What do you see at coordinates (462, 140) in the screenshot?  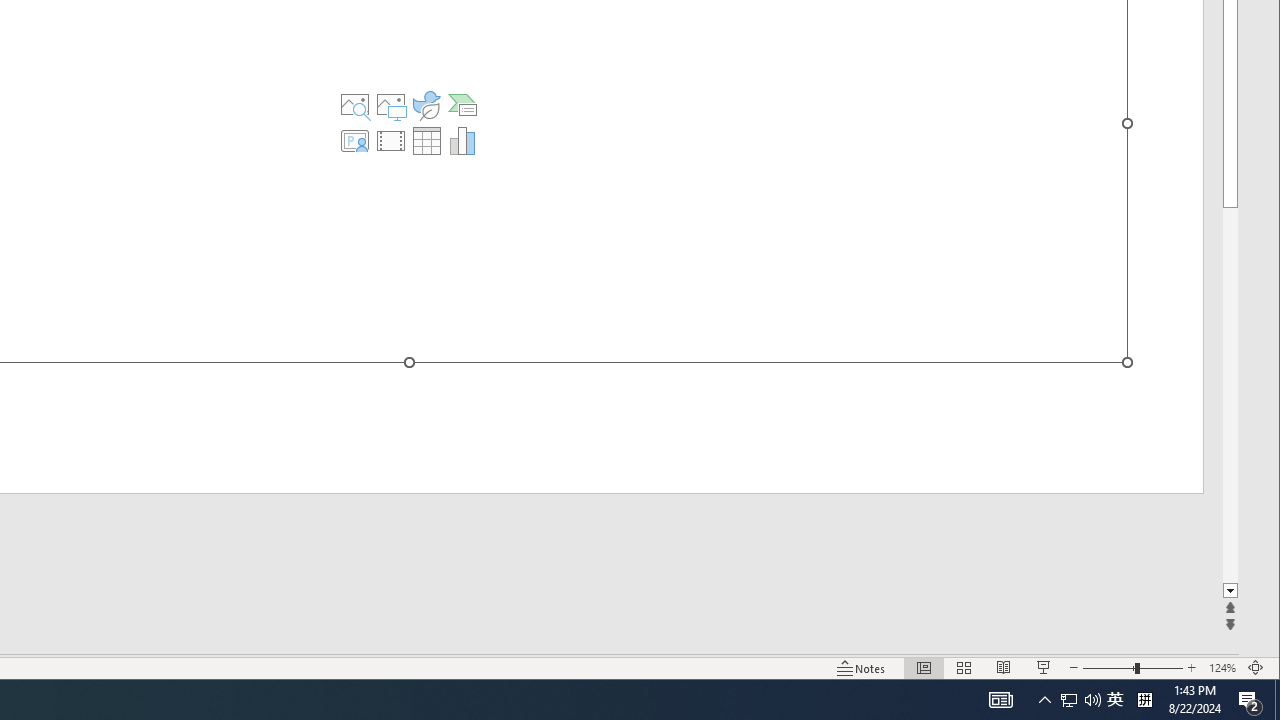 I see `Zoom Out` at bounding box center [462, 140].